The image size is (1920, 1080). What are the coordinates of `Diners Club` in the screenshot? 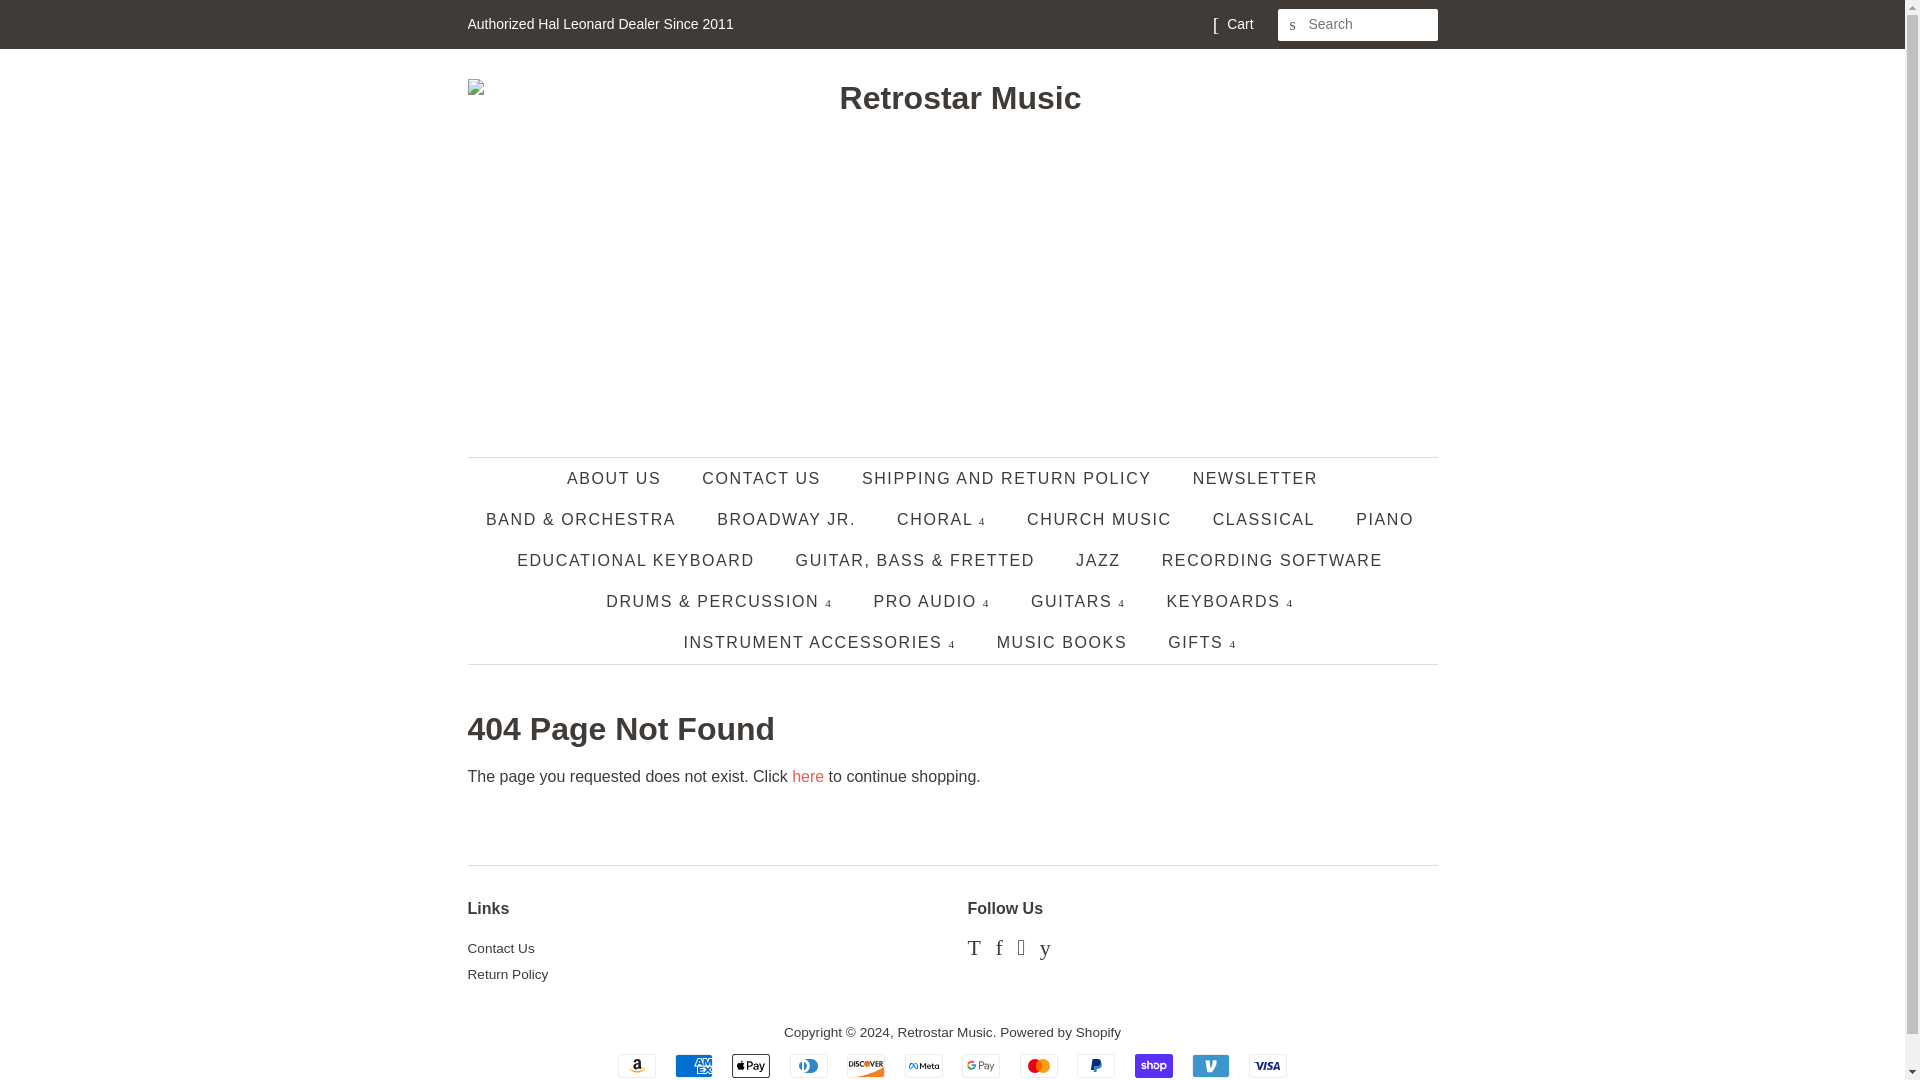 It's located at (808, 1066).